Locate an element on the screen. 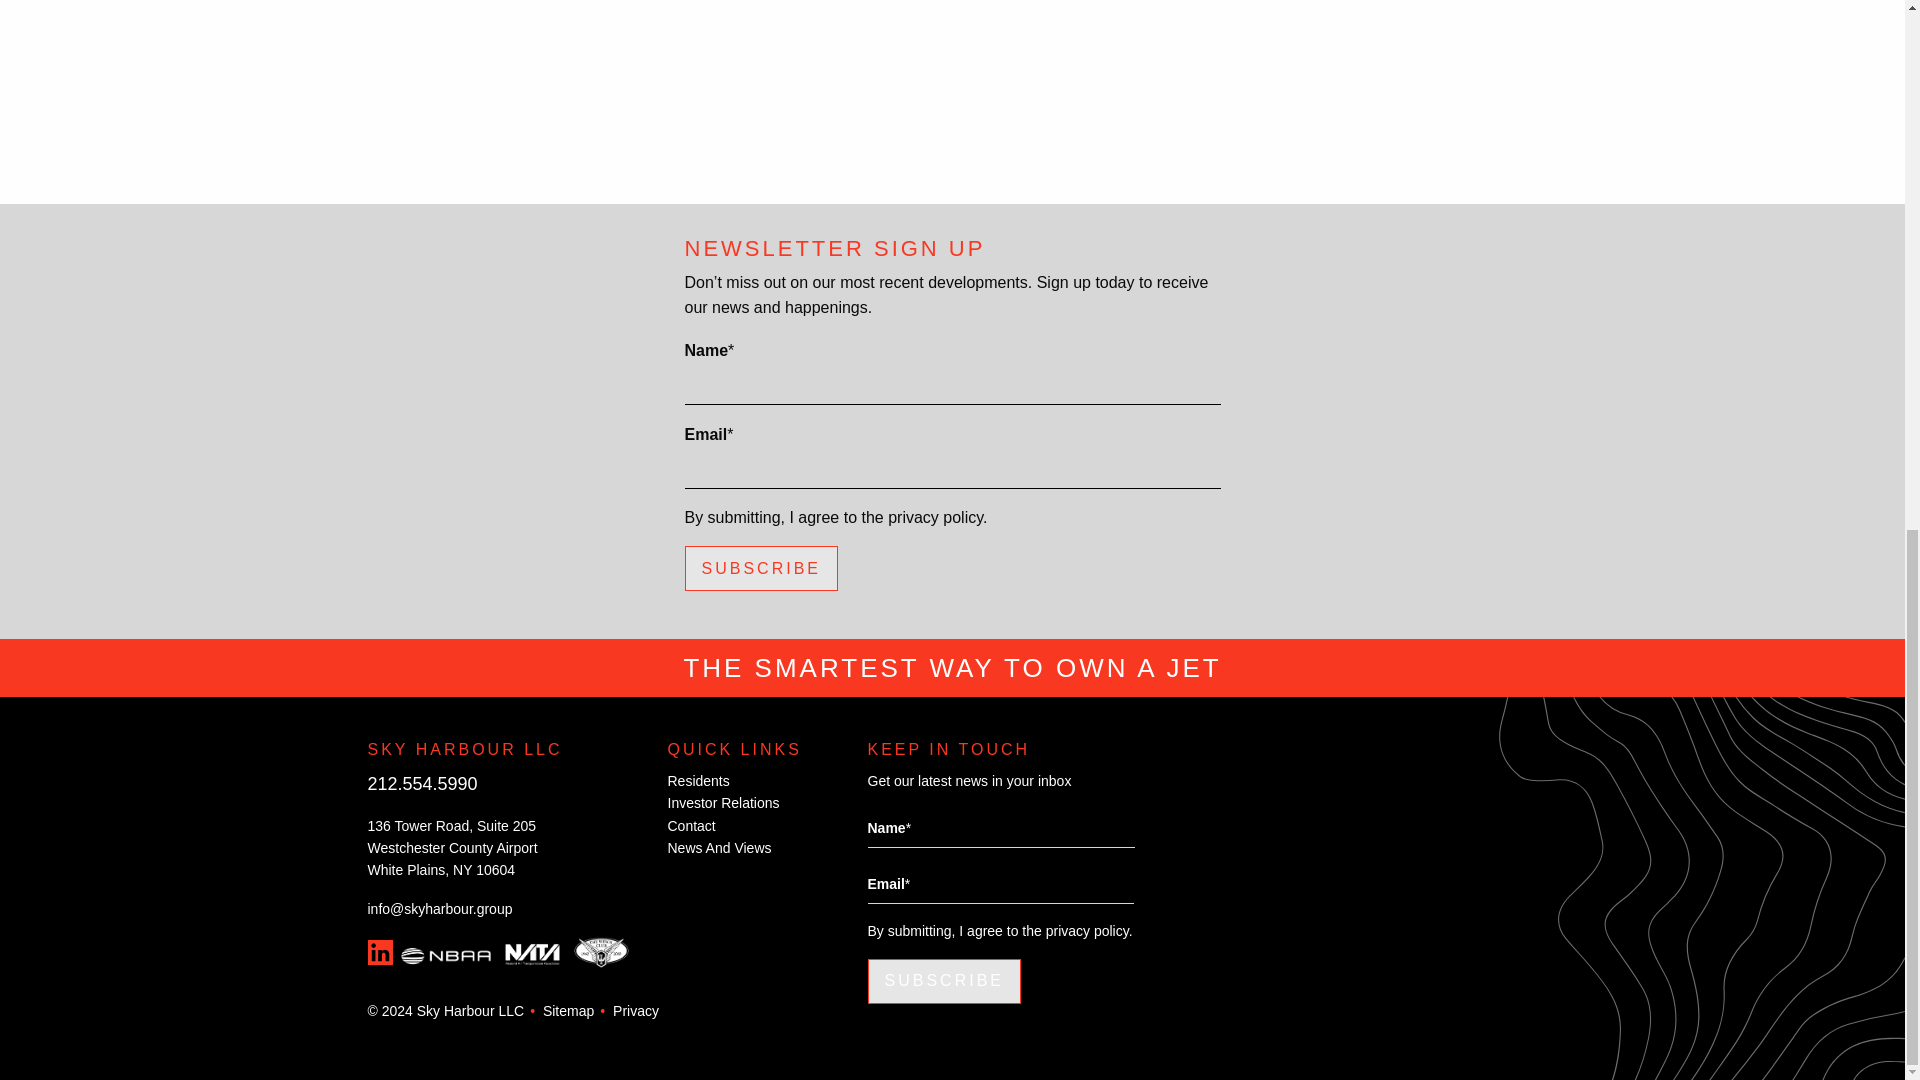  212.554.5990 is located at coordinates (423, 784).